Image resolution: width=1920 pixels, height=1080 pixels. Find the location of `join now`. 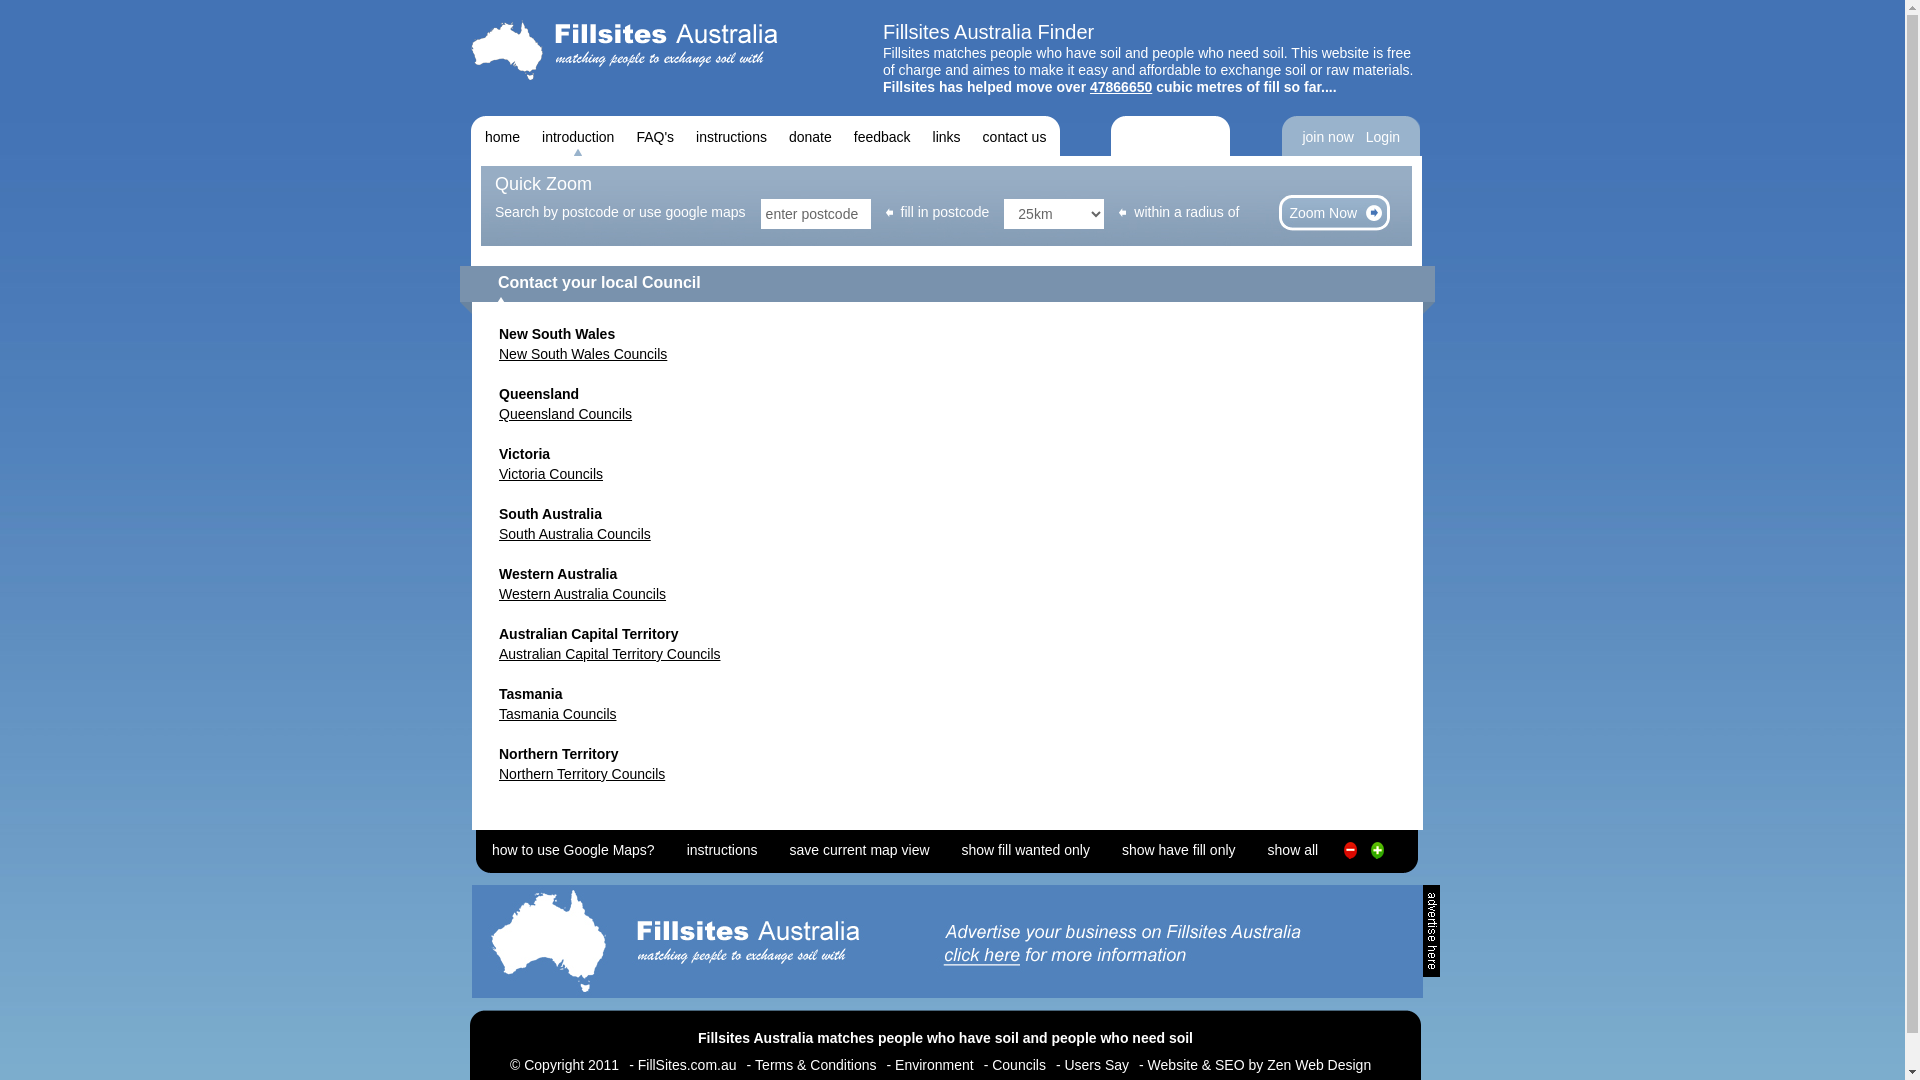

join now is located at coordinates (1328, 136).